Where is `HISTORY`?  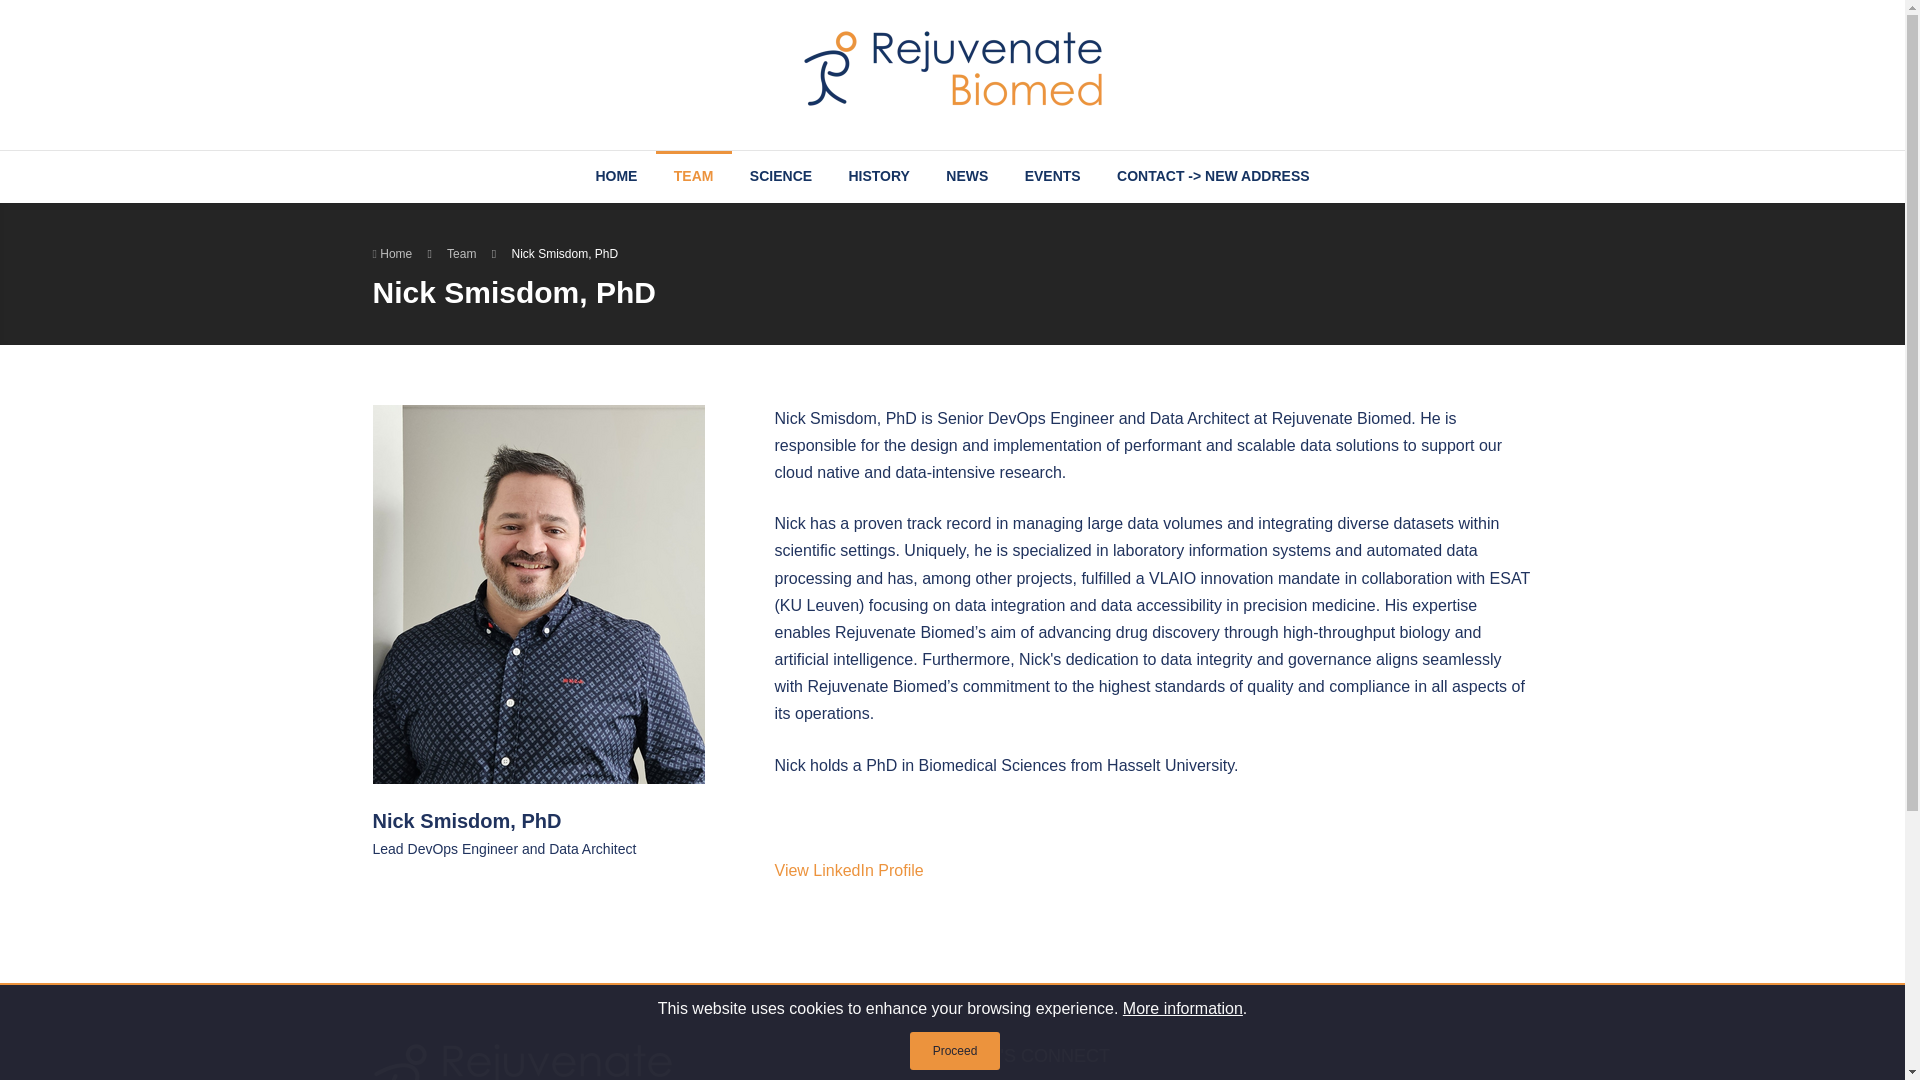 HISTORY is located at coordinates (878, 177).